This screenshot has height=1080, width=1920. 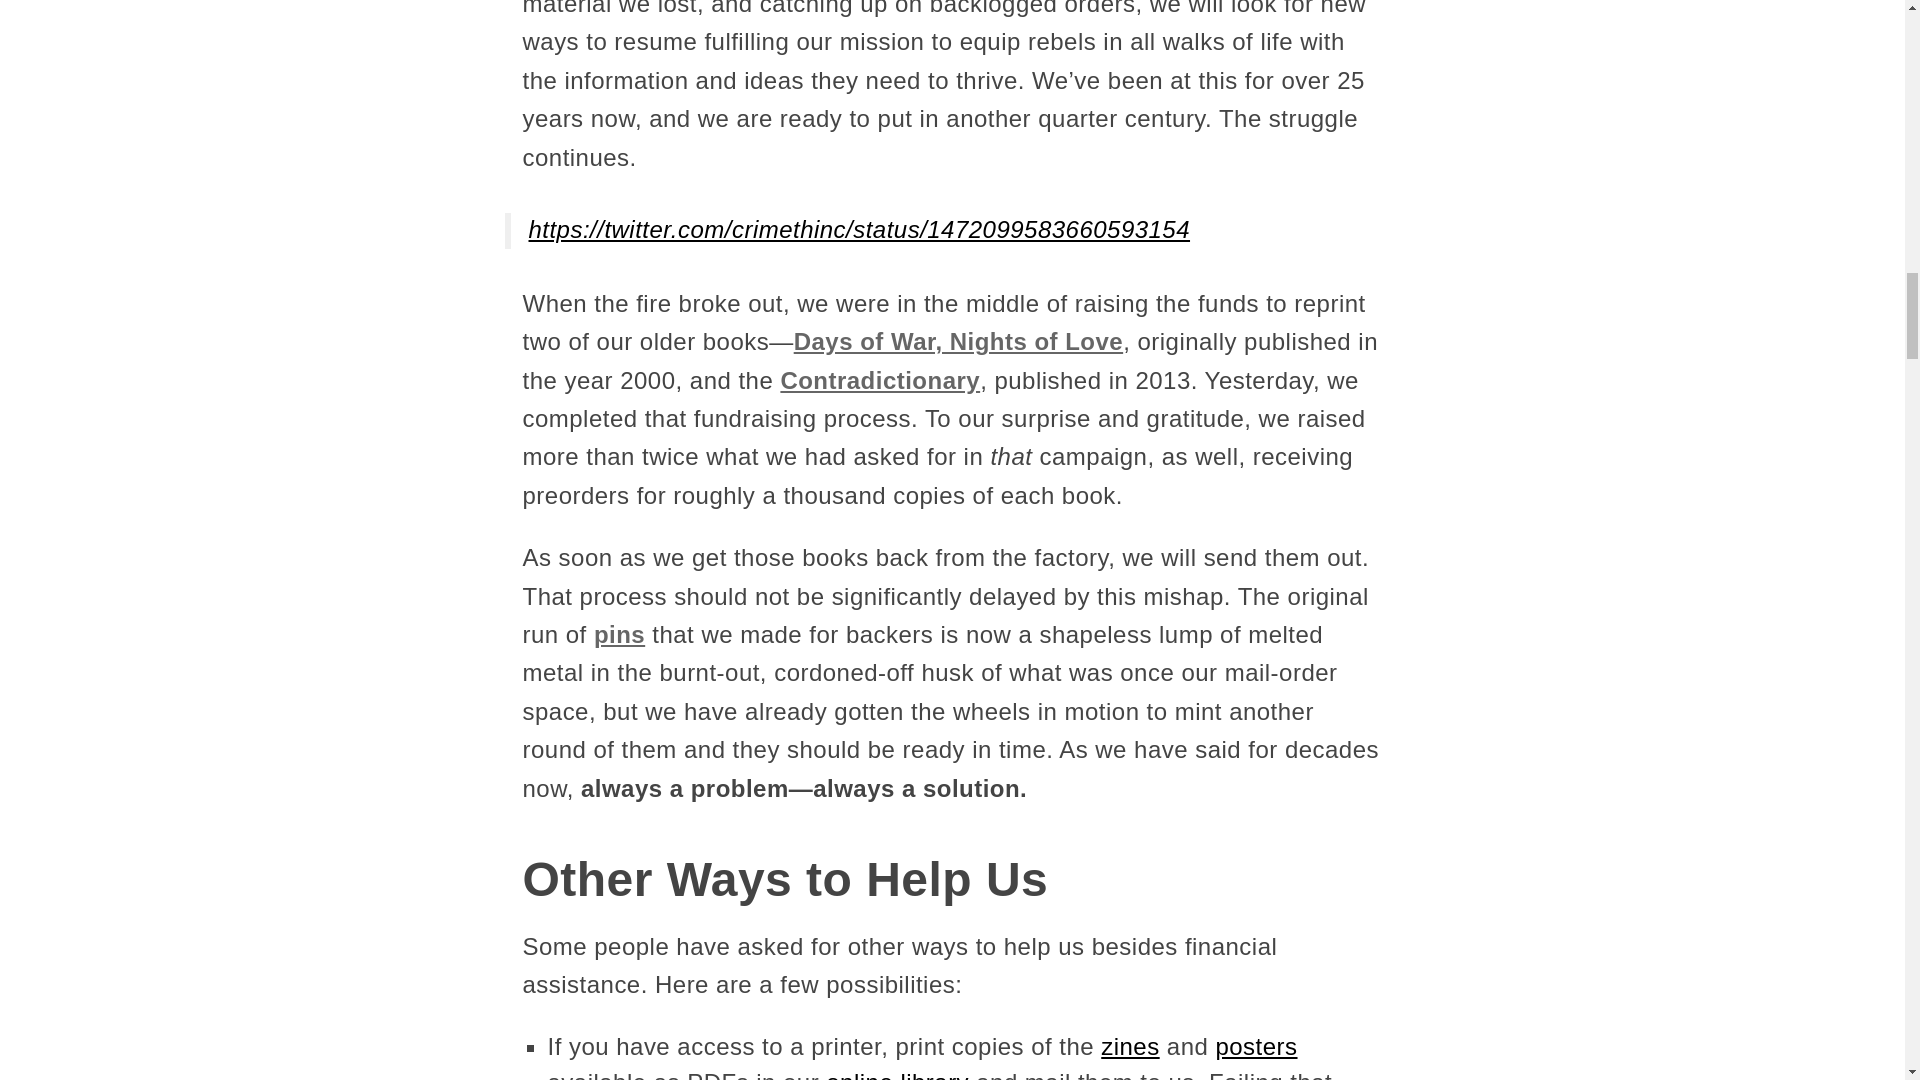 What do you see at coordinates (897, 1074) in the screenshot?
I see `online library` at bounding box center [897, 1074].